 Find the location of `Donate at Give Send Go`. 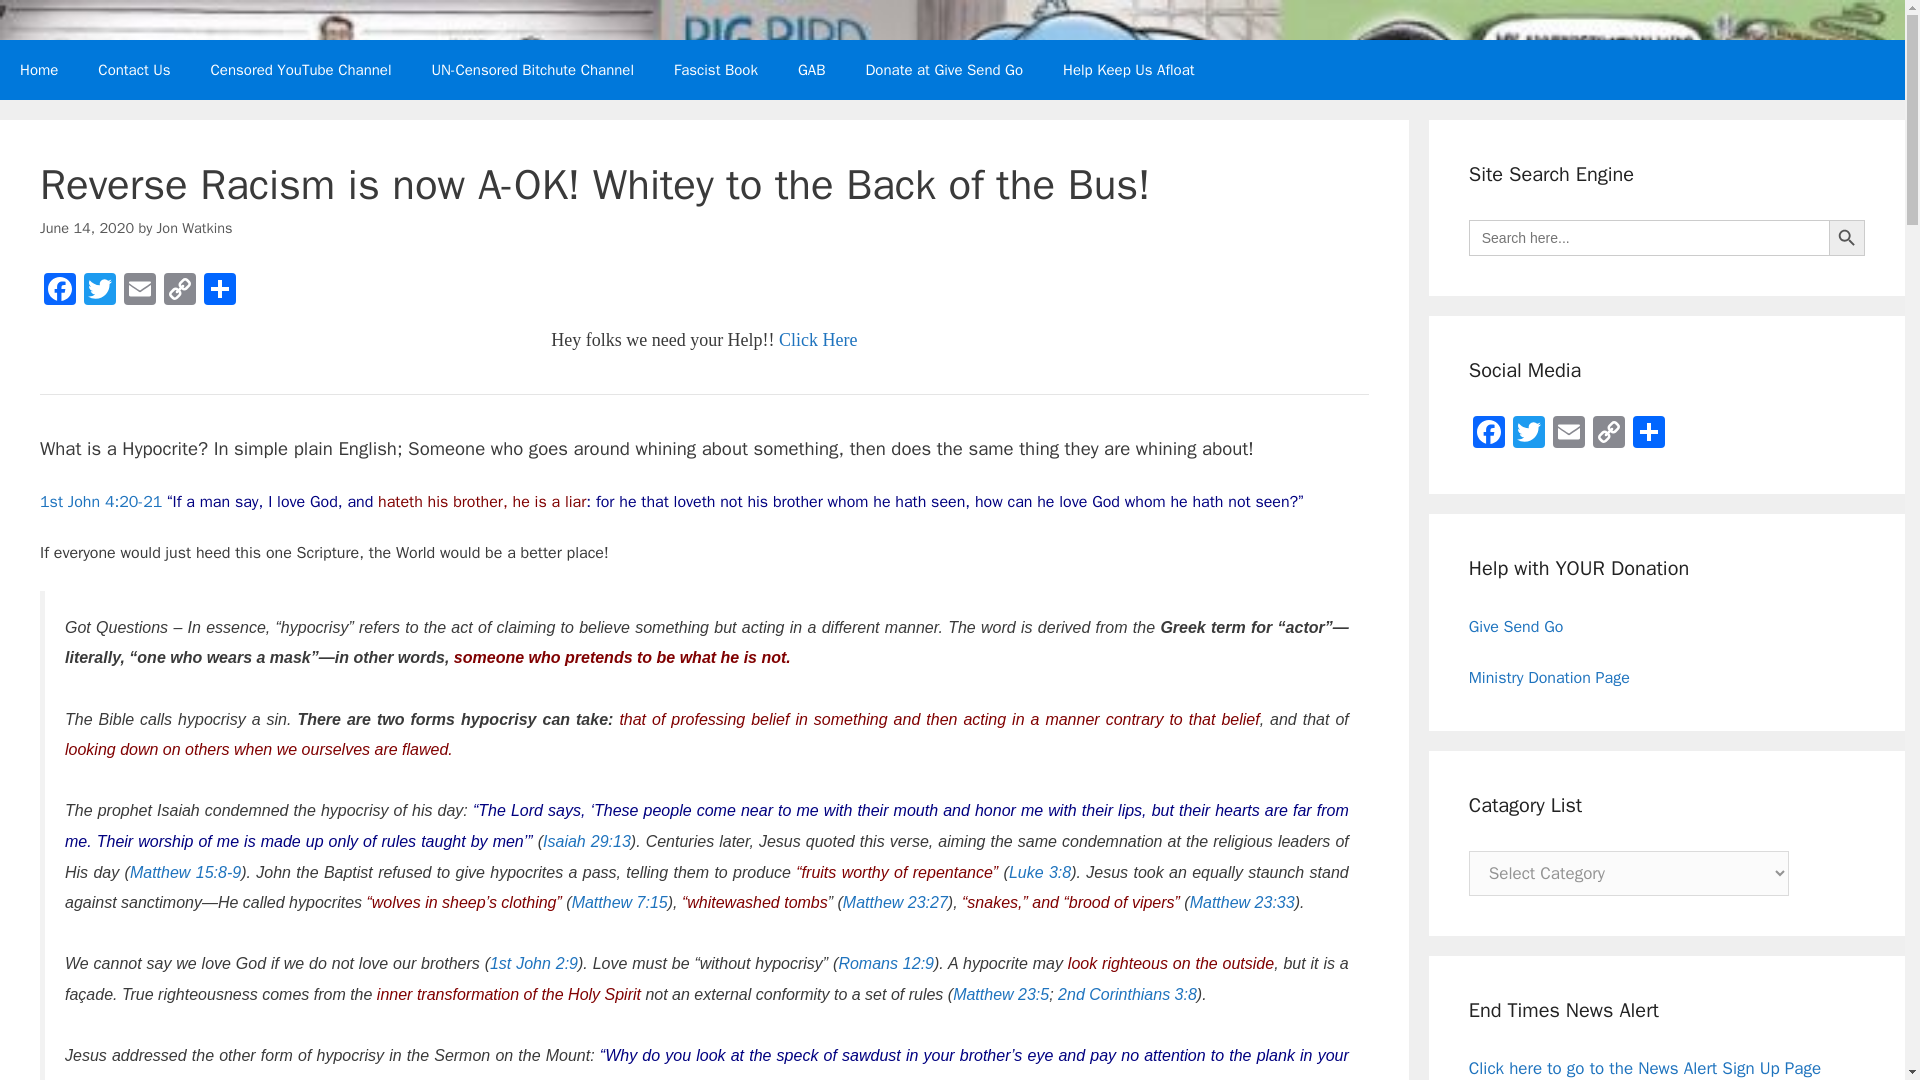

Donate at Give Send Go is located at coordinates (943, 70).